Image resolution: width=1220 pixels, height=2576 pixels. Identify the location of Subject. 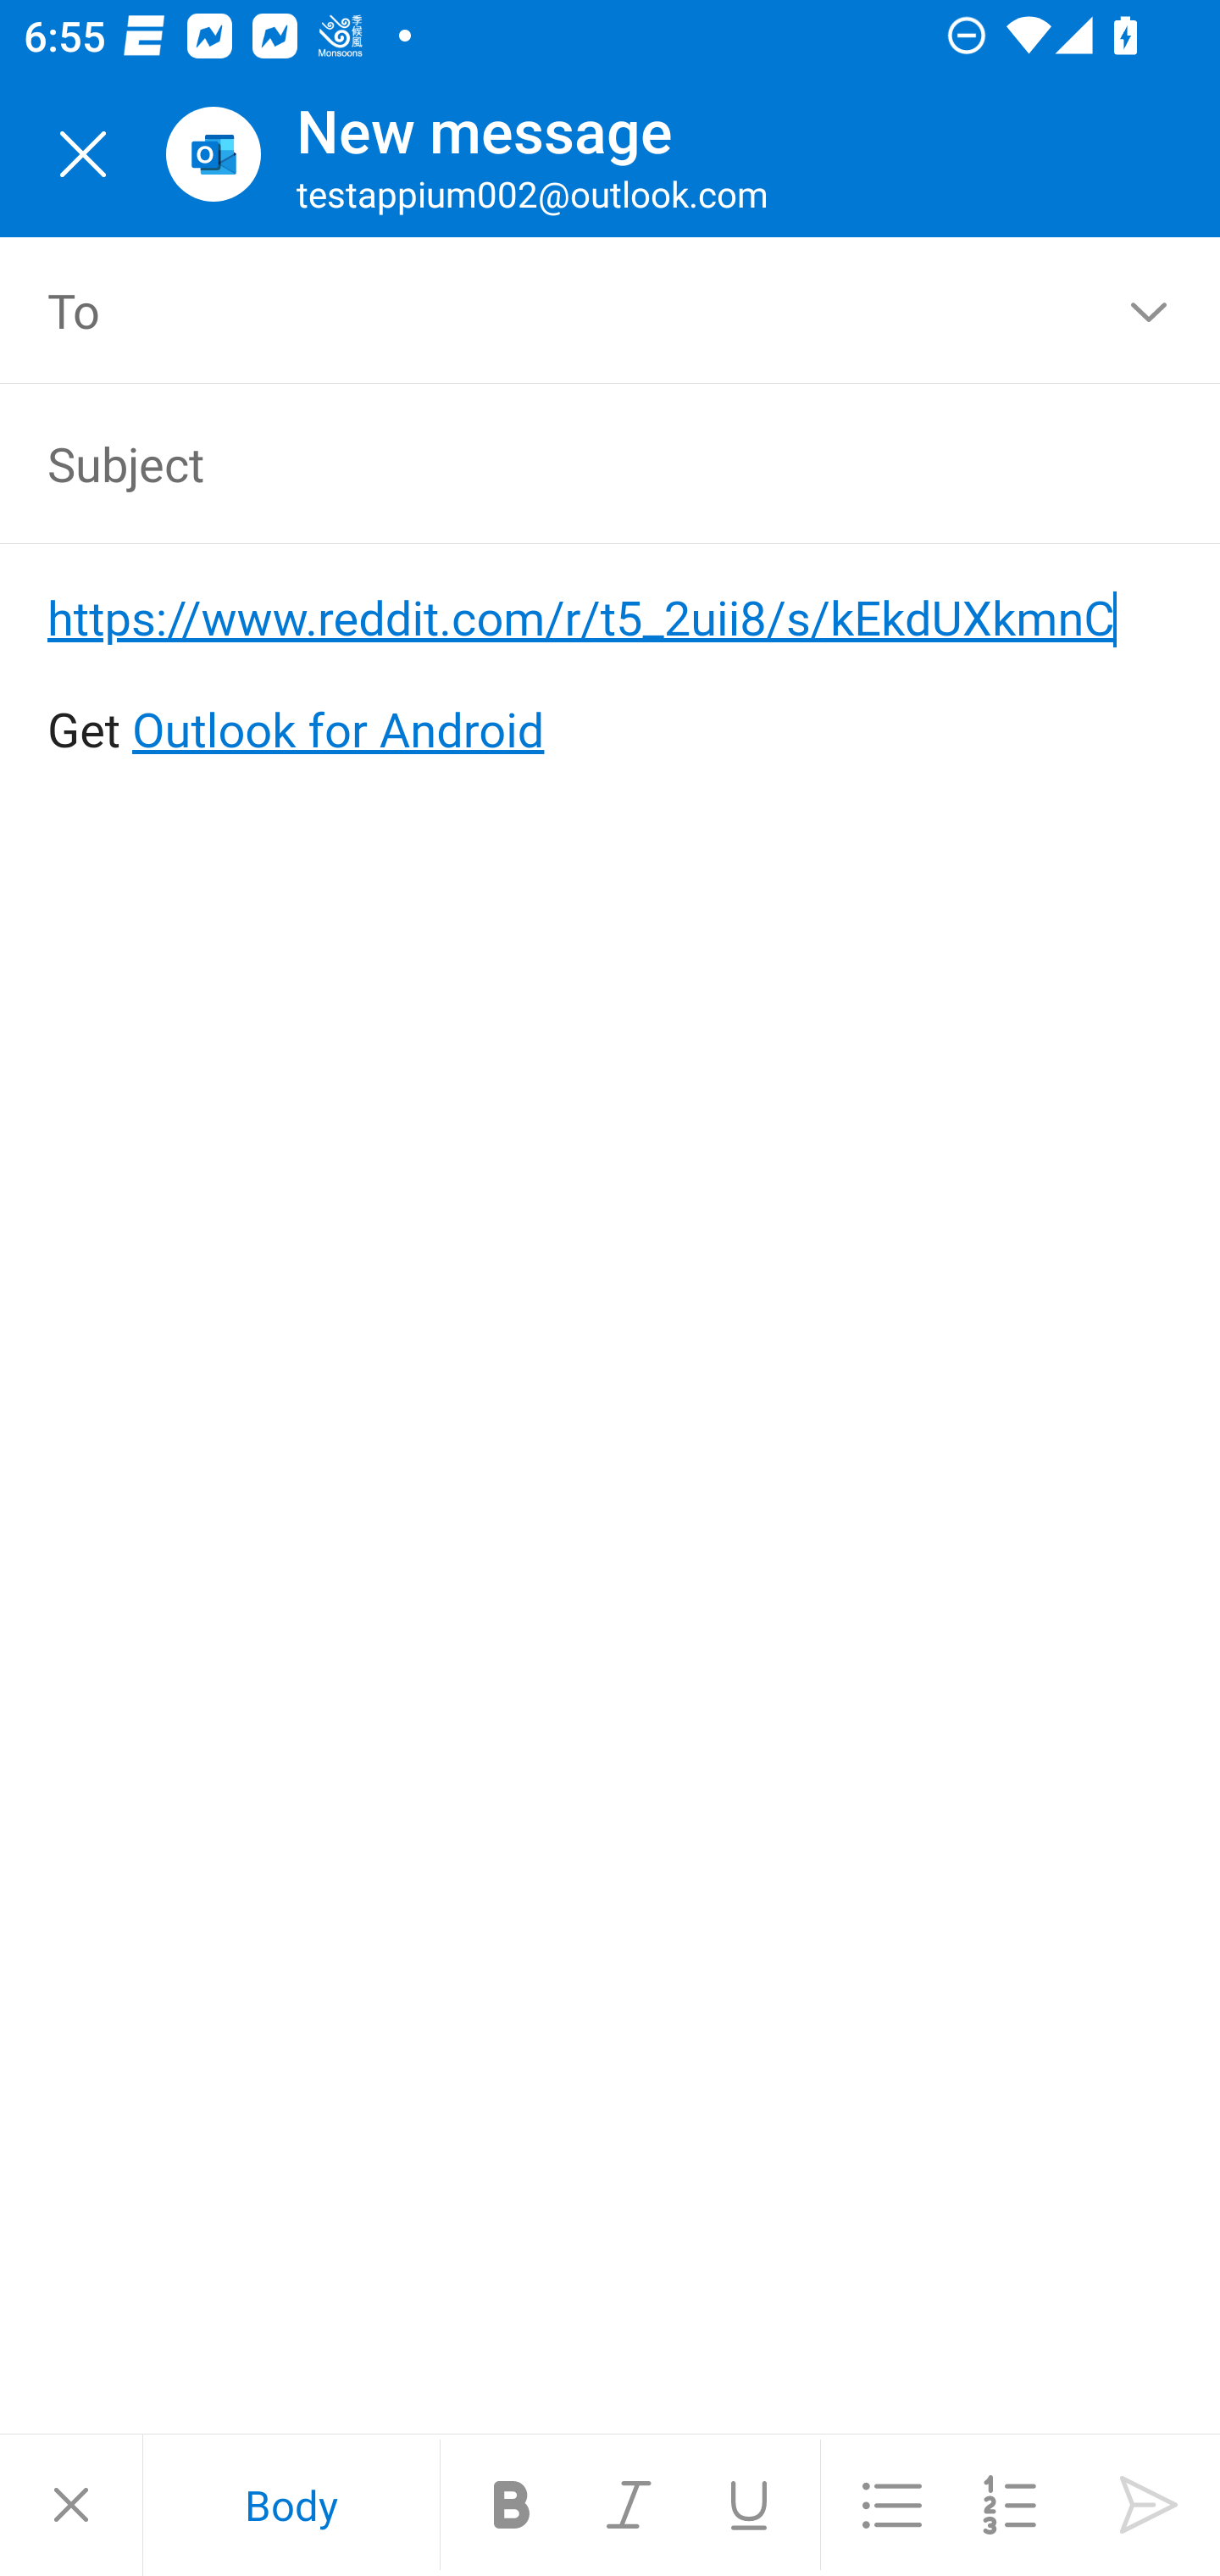
(563, 463).